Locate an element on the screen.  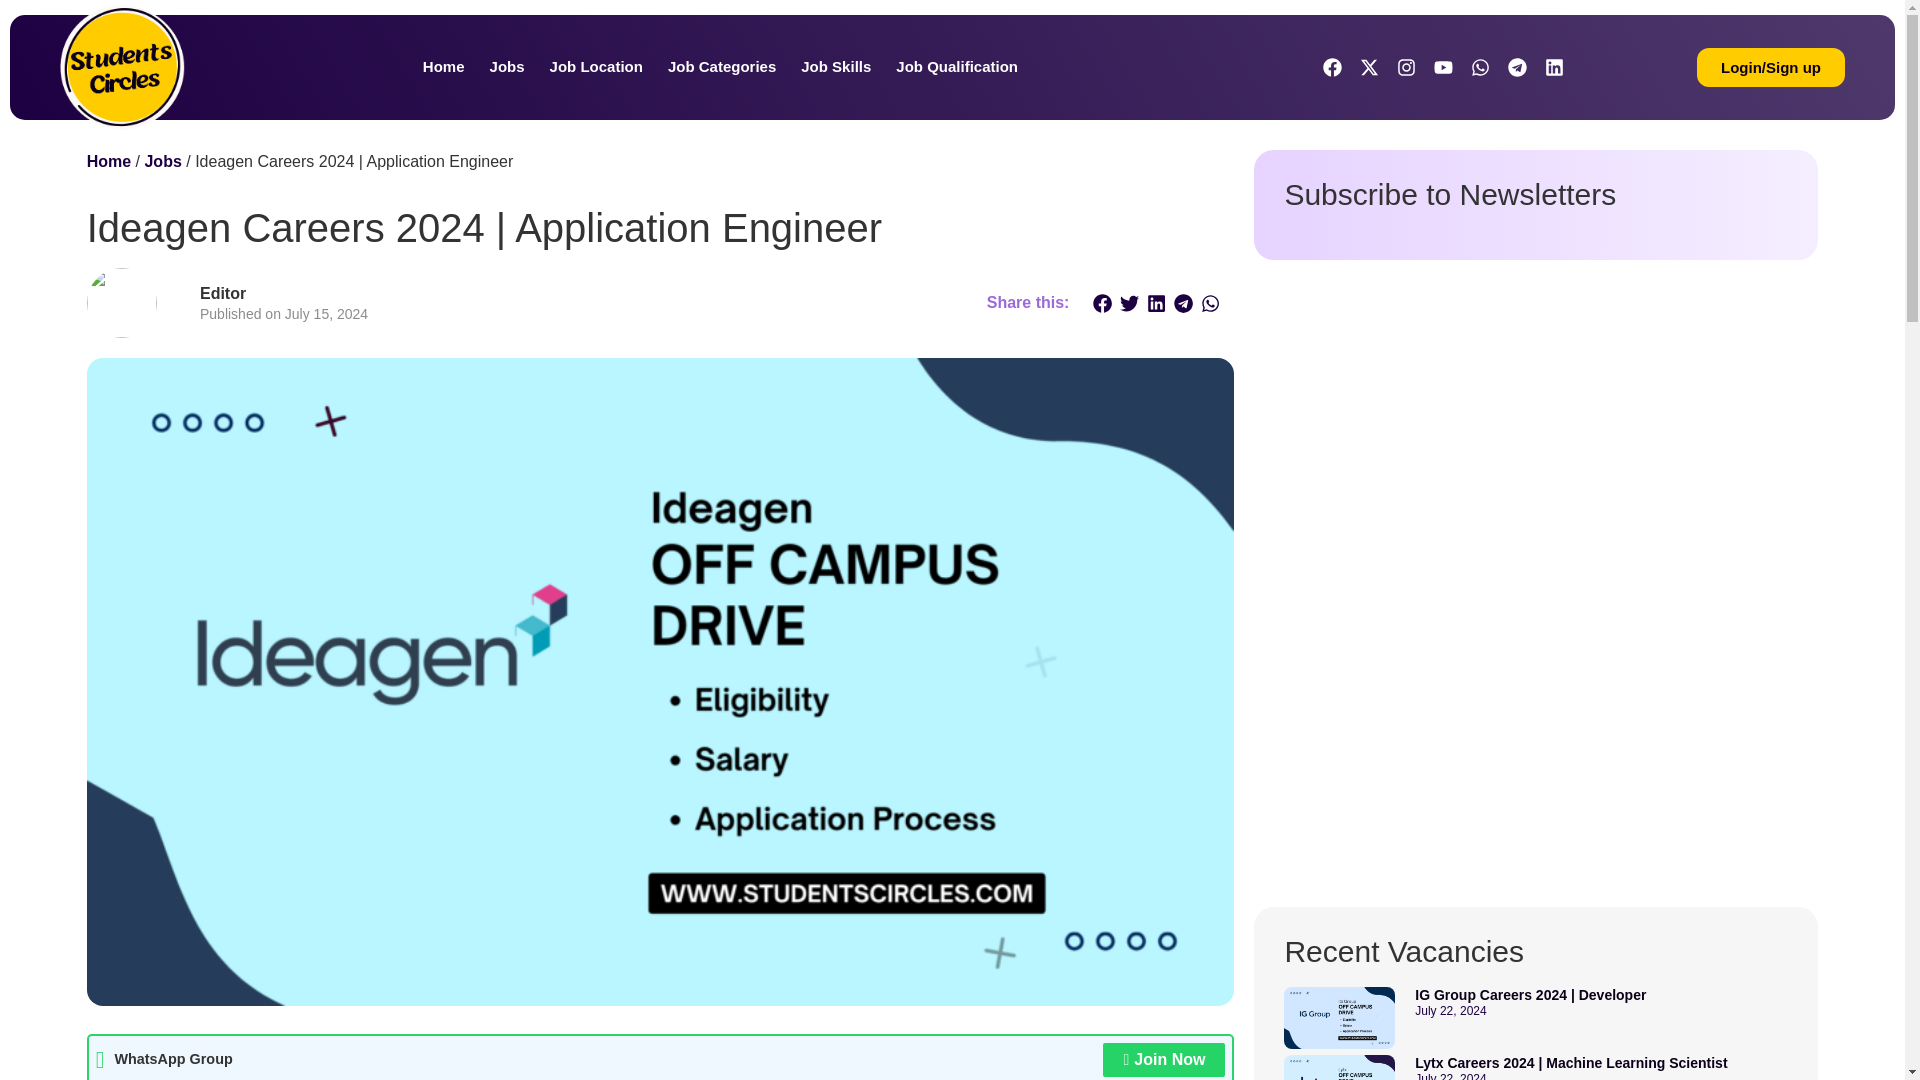
Jobs is located at coordinates (506, 66).